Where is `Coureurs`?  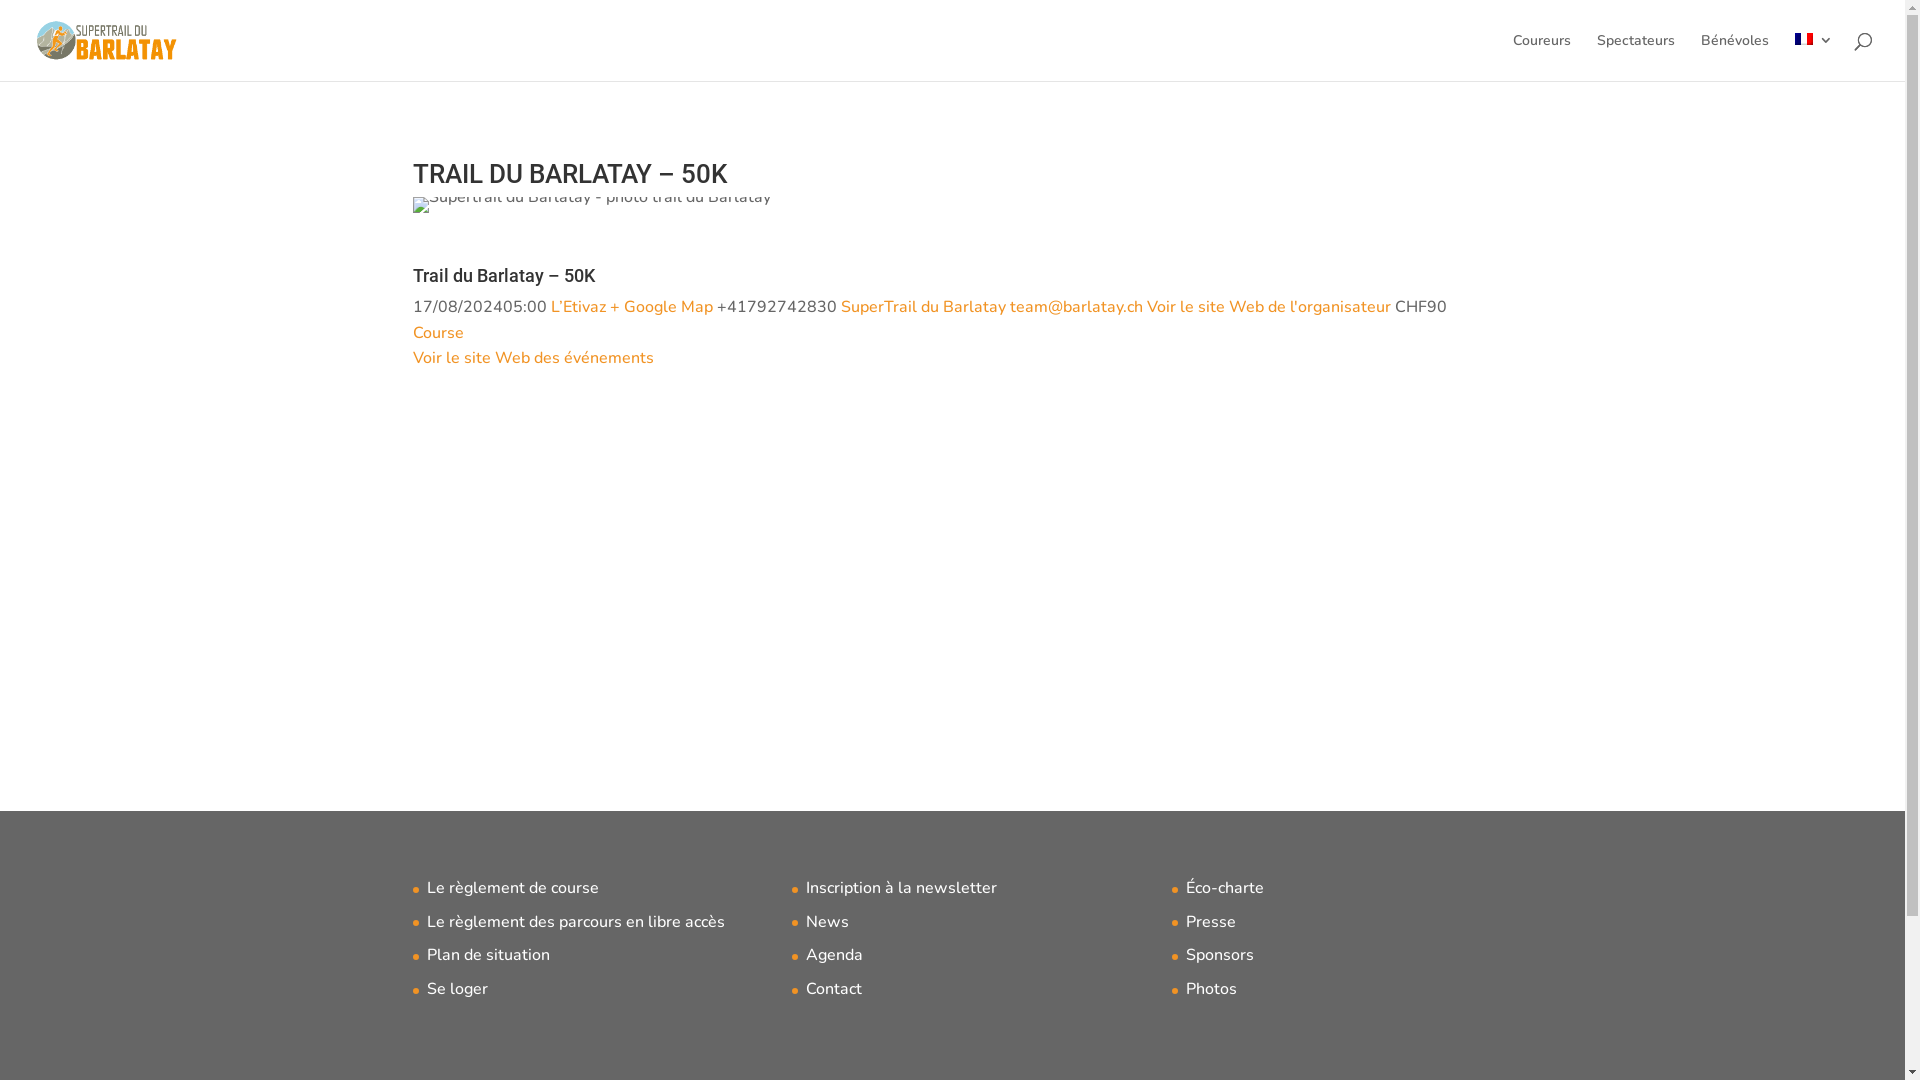
Coureurs is located at coordinates (1542, 58).